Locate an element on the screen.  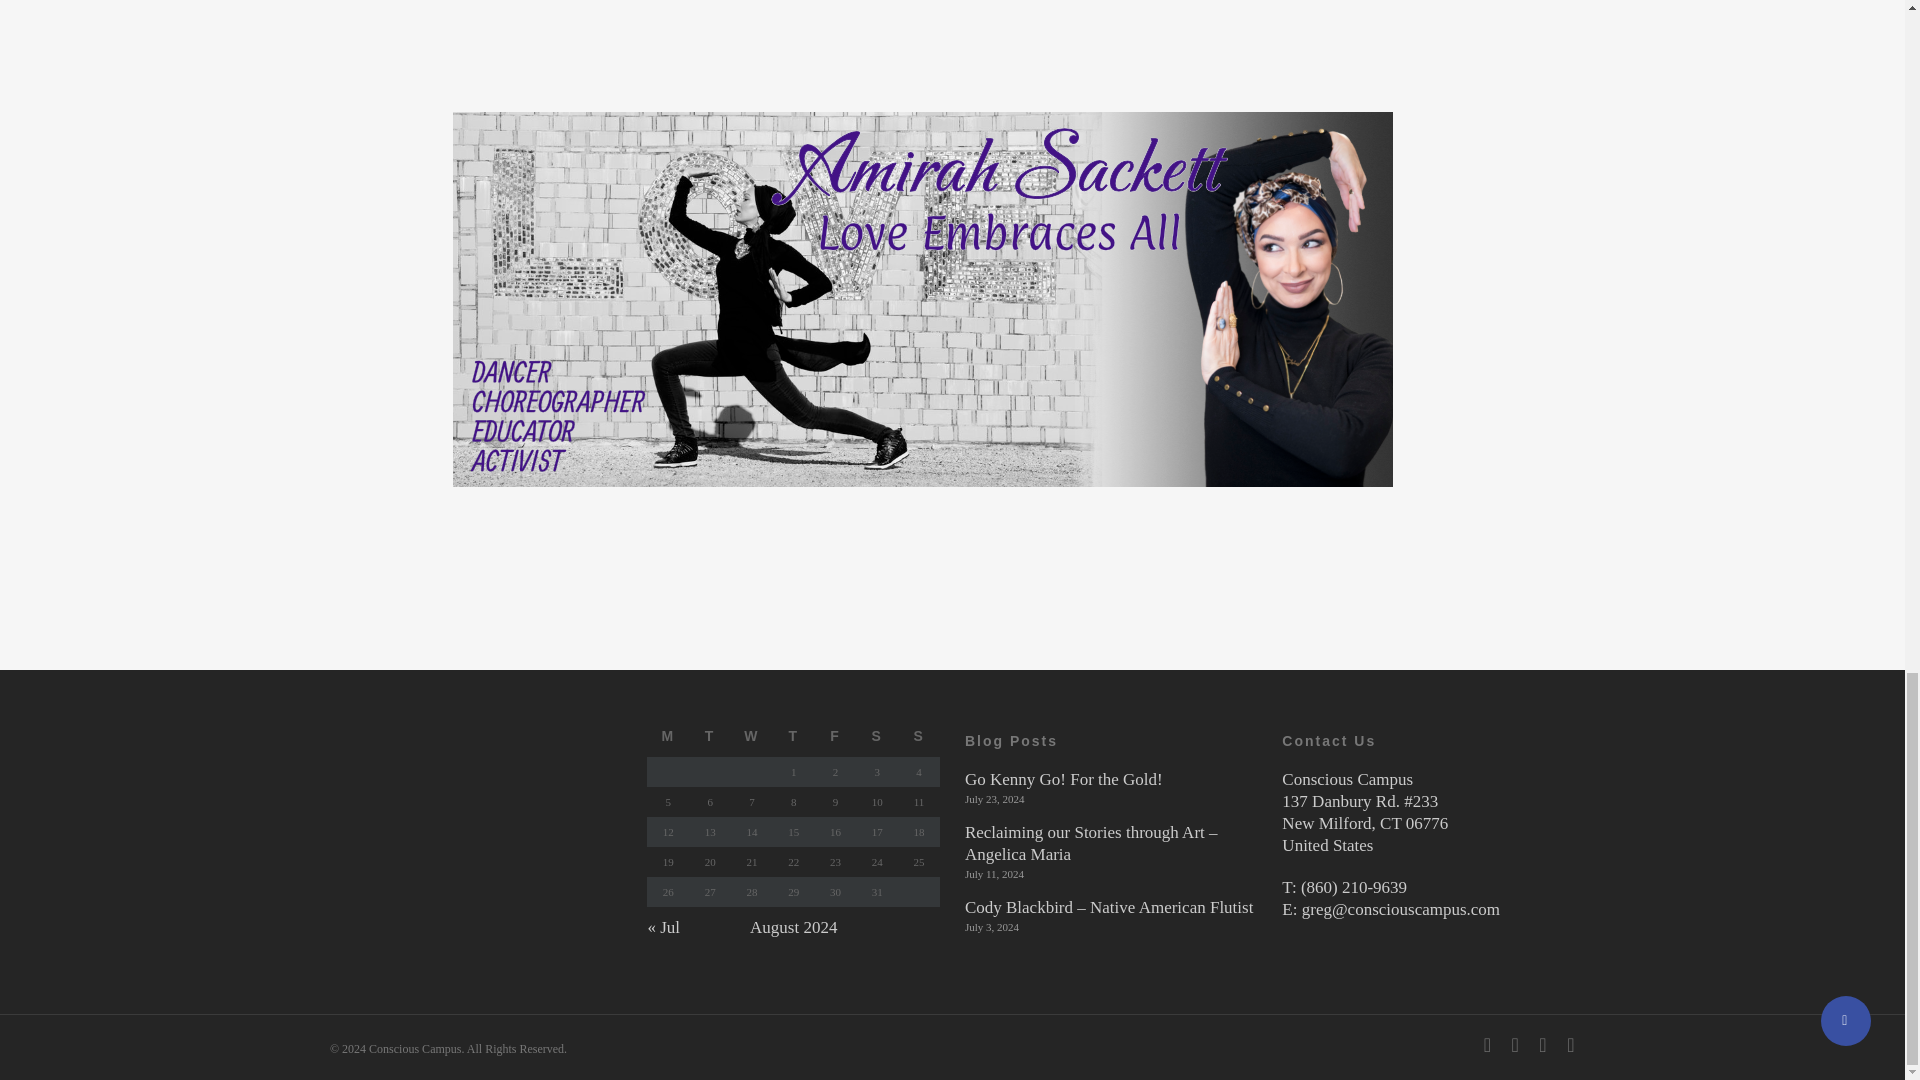
Thursday is located at coordinates (794, 740).